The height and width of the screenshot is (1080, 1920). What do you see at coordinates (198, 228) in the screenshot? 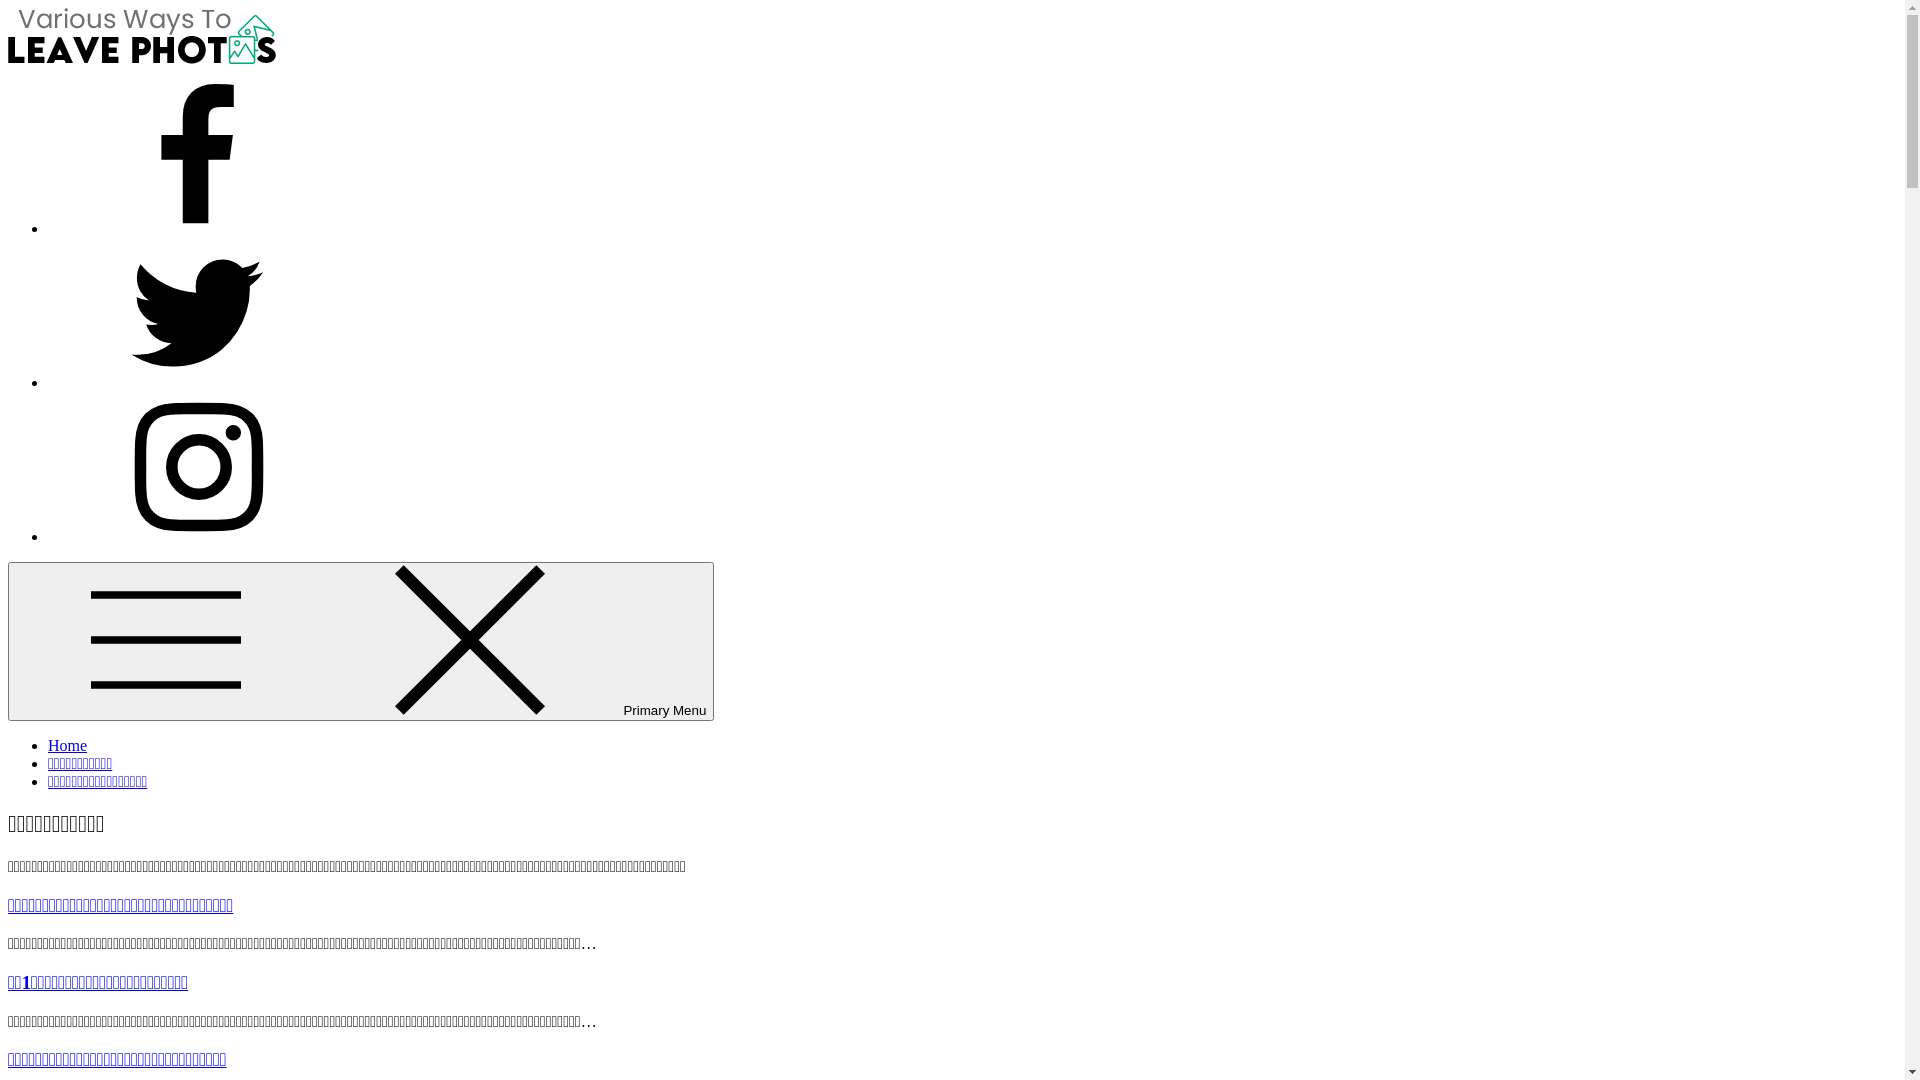
I see `Facebook` at bounding box center [198, 228].